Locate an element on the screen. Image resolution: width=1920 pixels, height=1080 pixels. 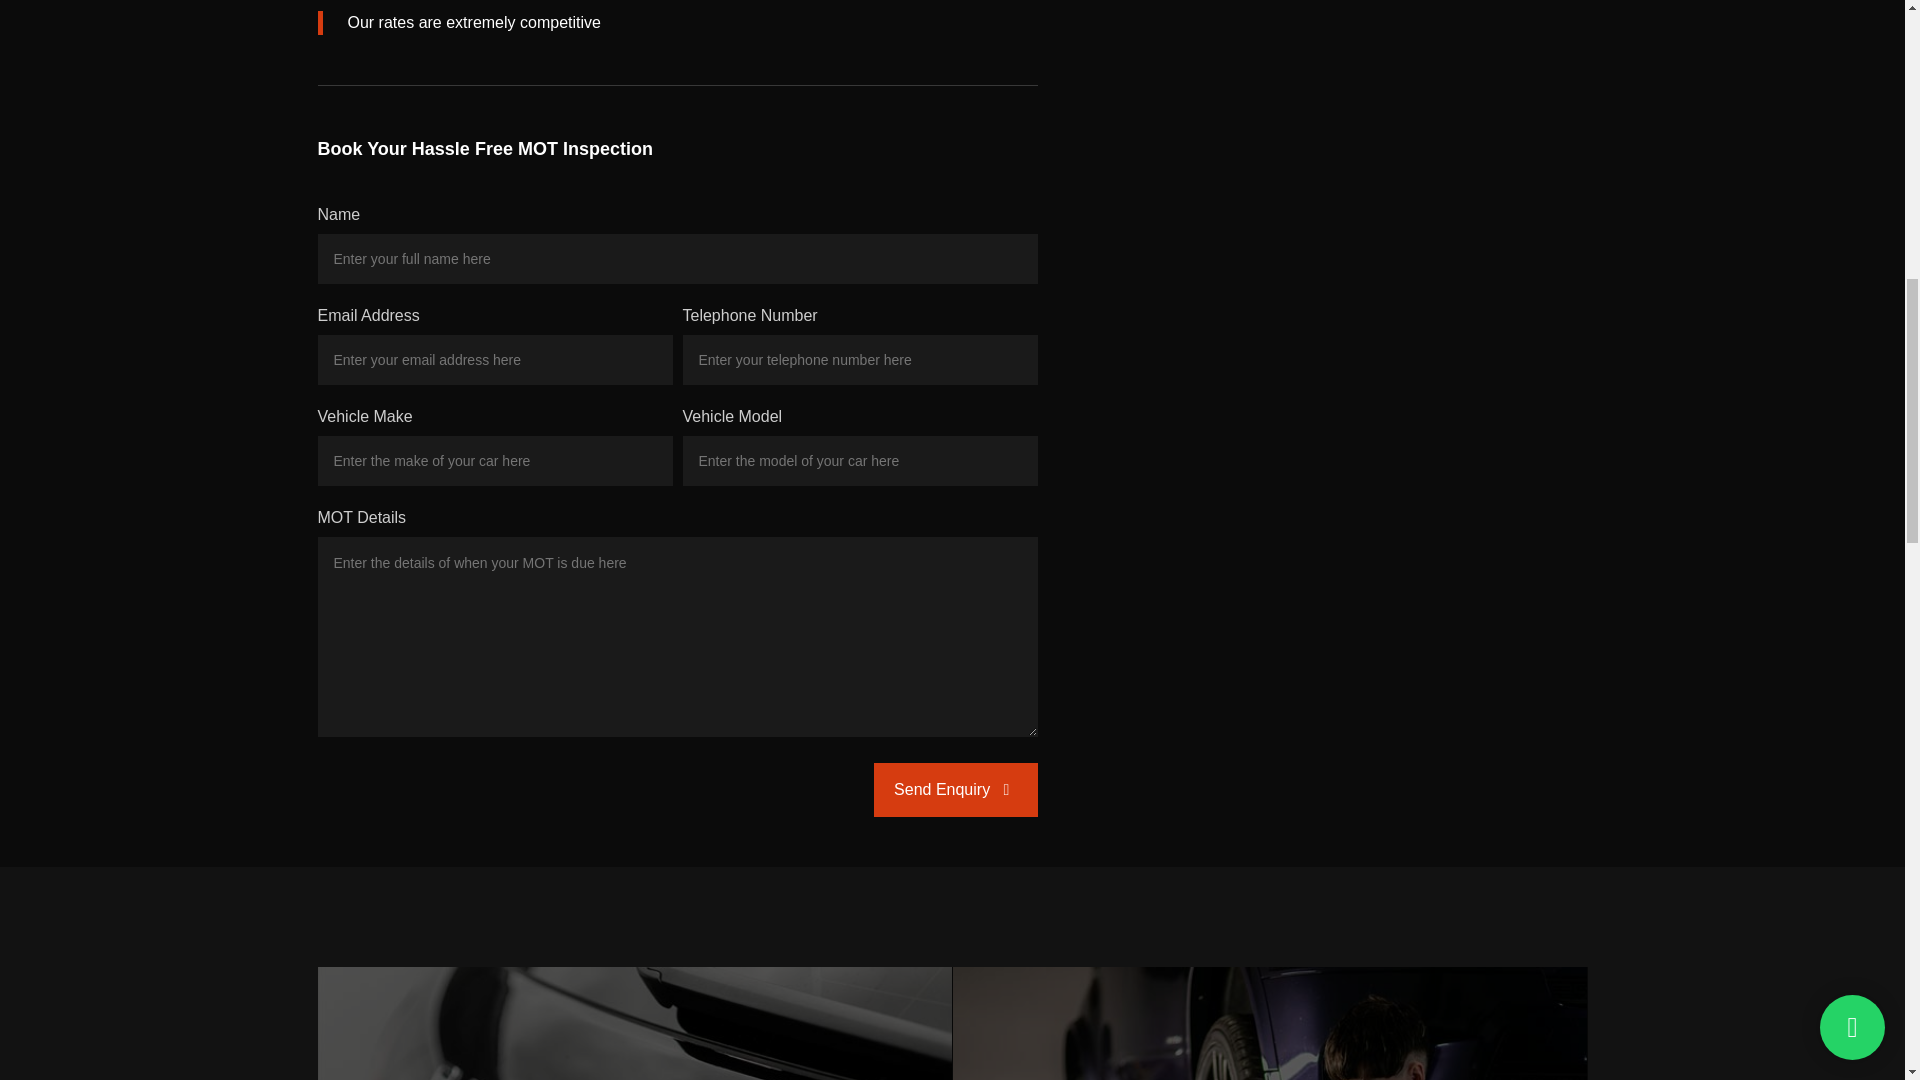
Vehicle Make is located at coordinates (496, 461).